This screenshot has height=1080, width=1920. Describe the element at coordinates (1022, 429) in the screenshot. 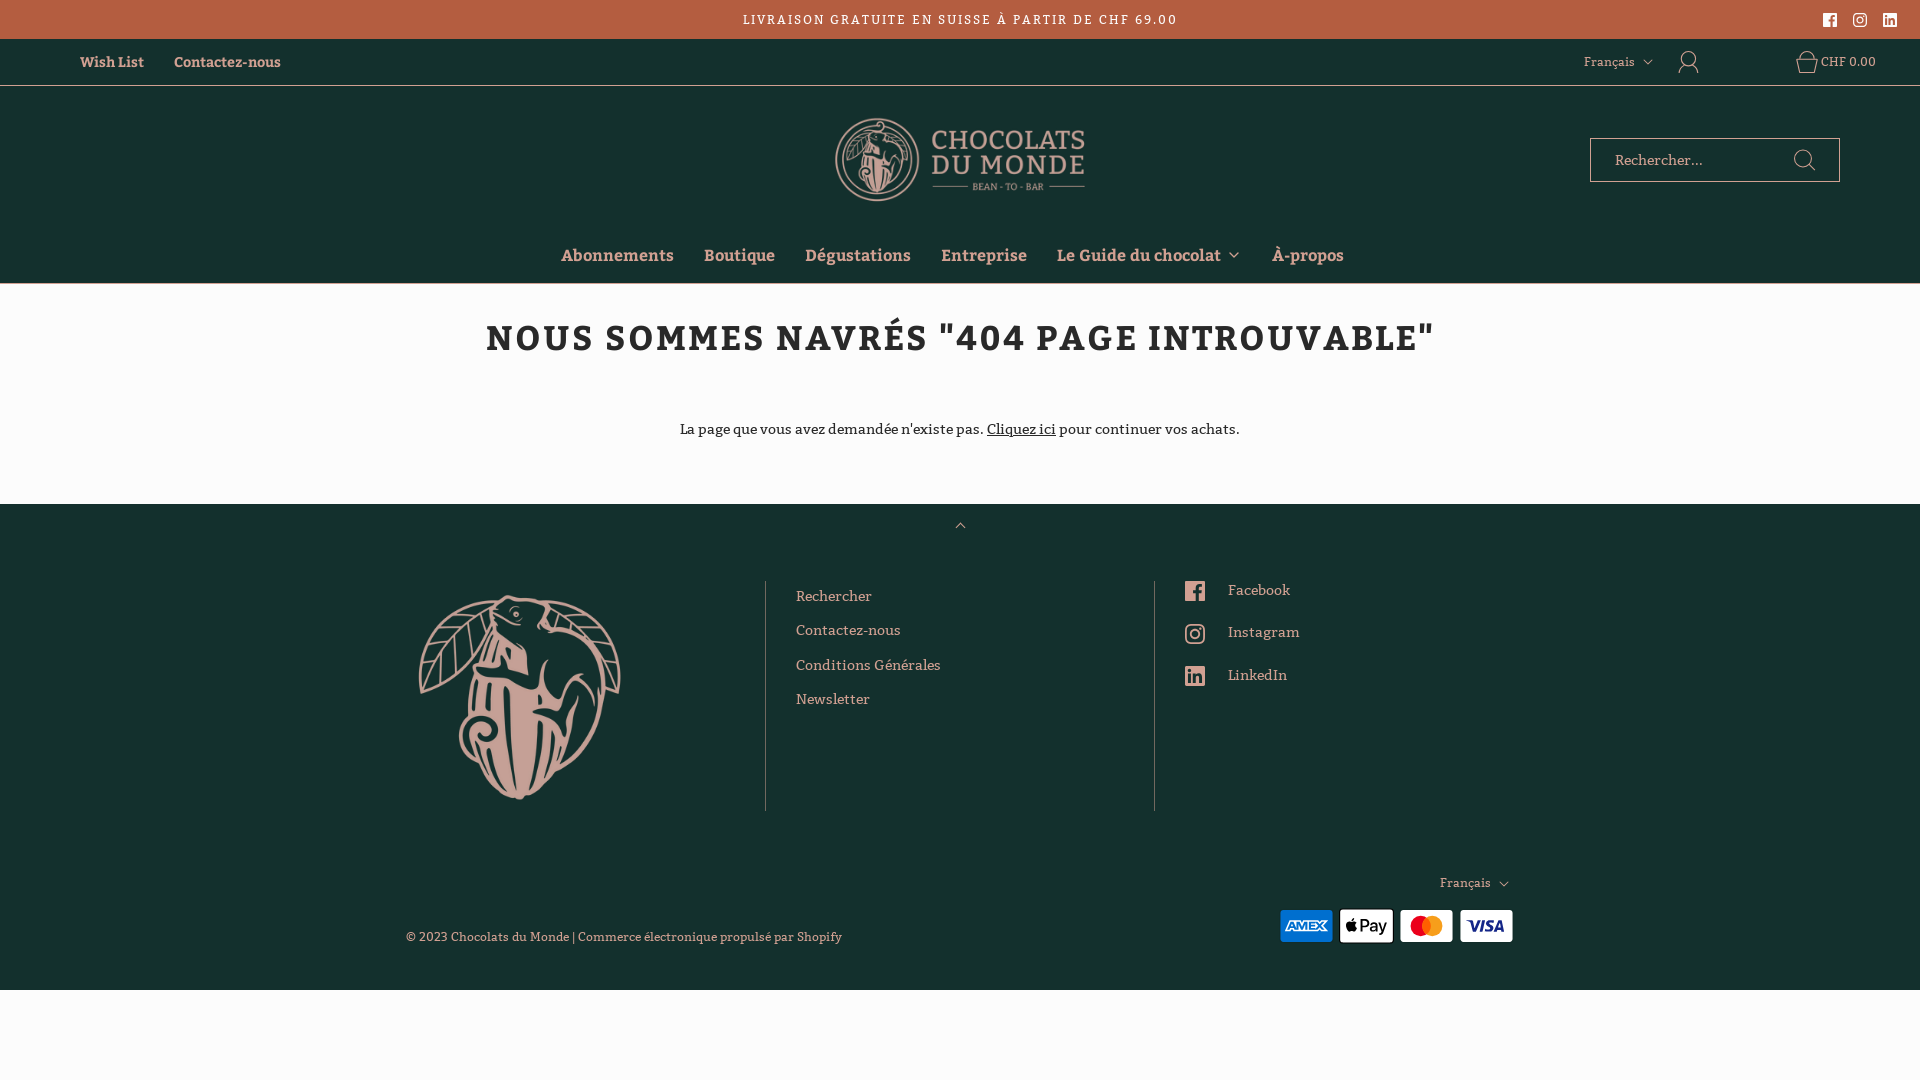

I see `Cliquez ici` at that location.